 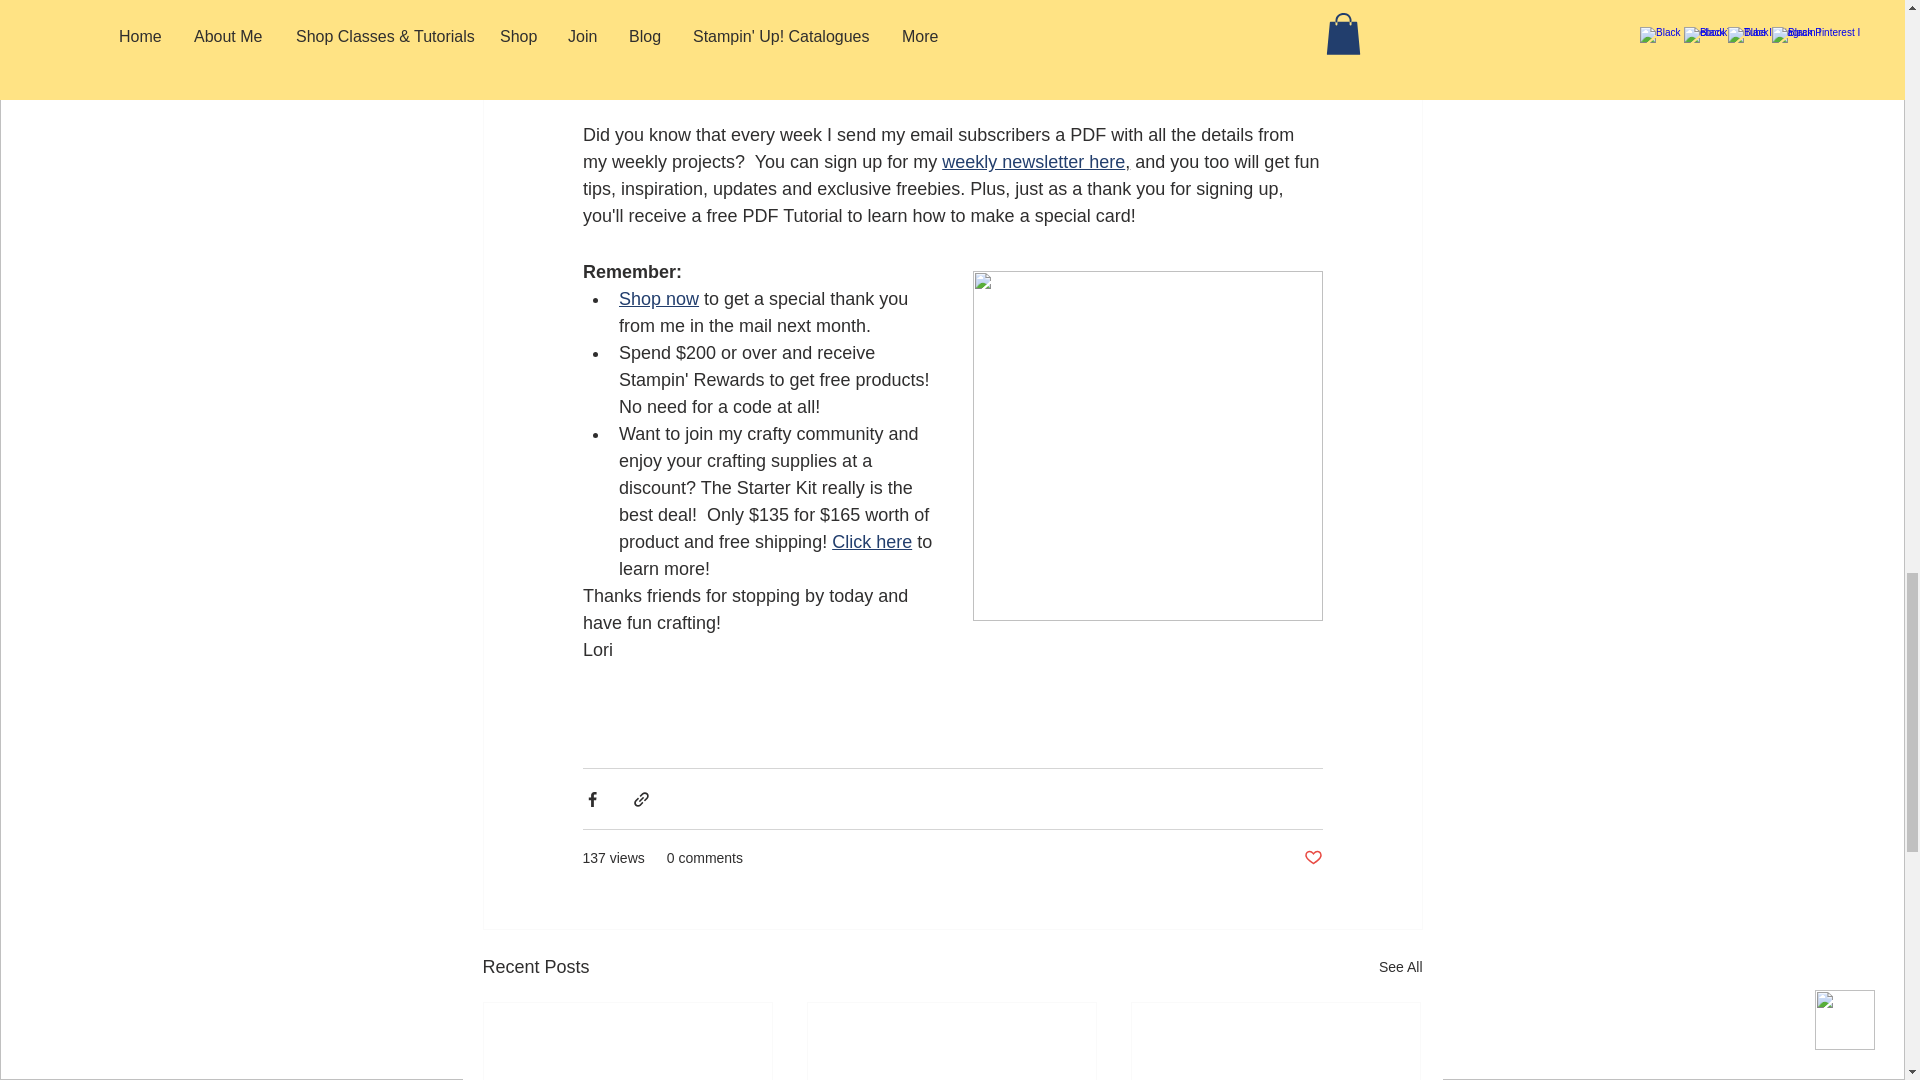 What do you see at coordinates (658, 298) in the screenshot?
I see `Shop now` at bounding box center [658, 298].